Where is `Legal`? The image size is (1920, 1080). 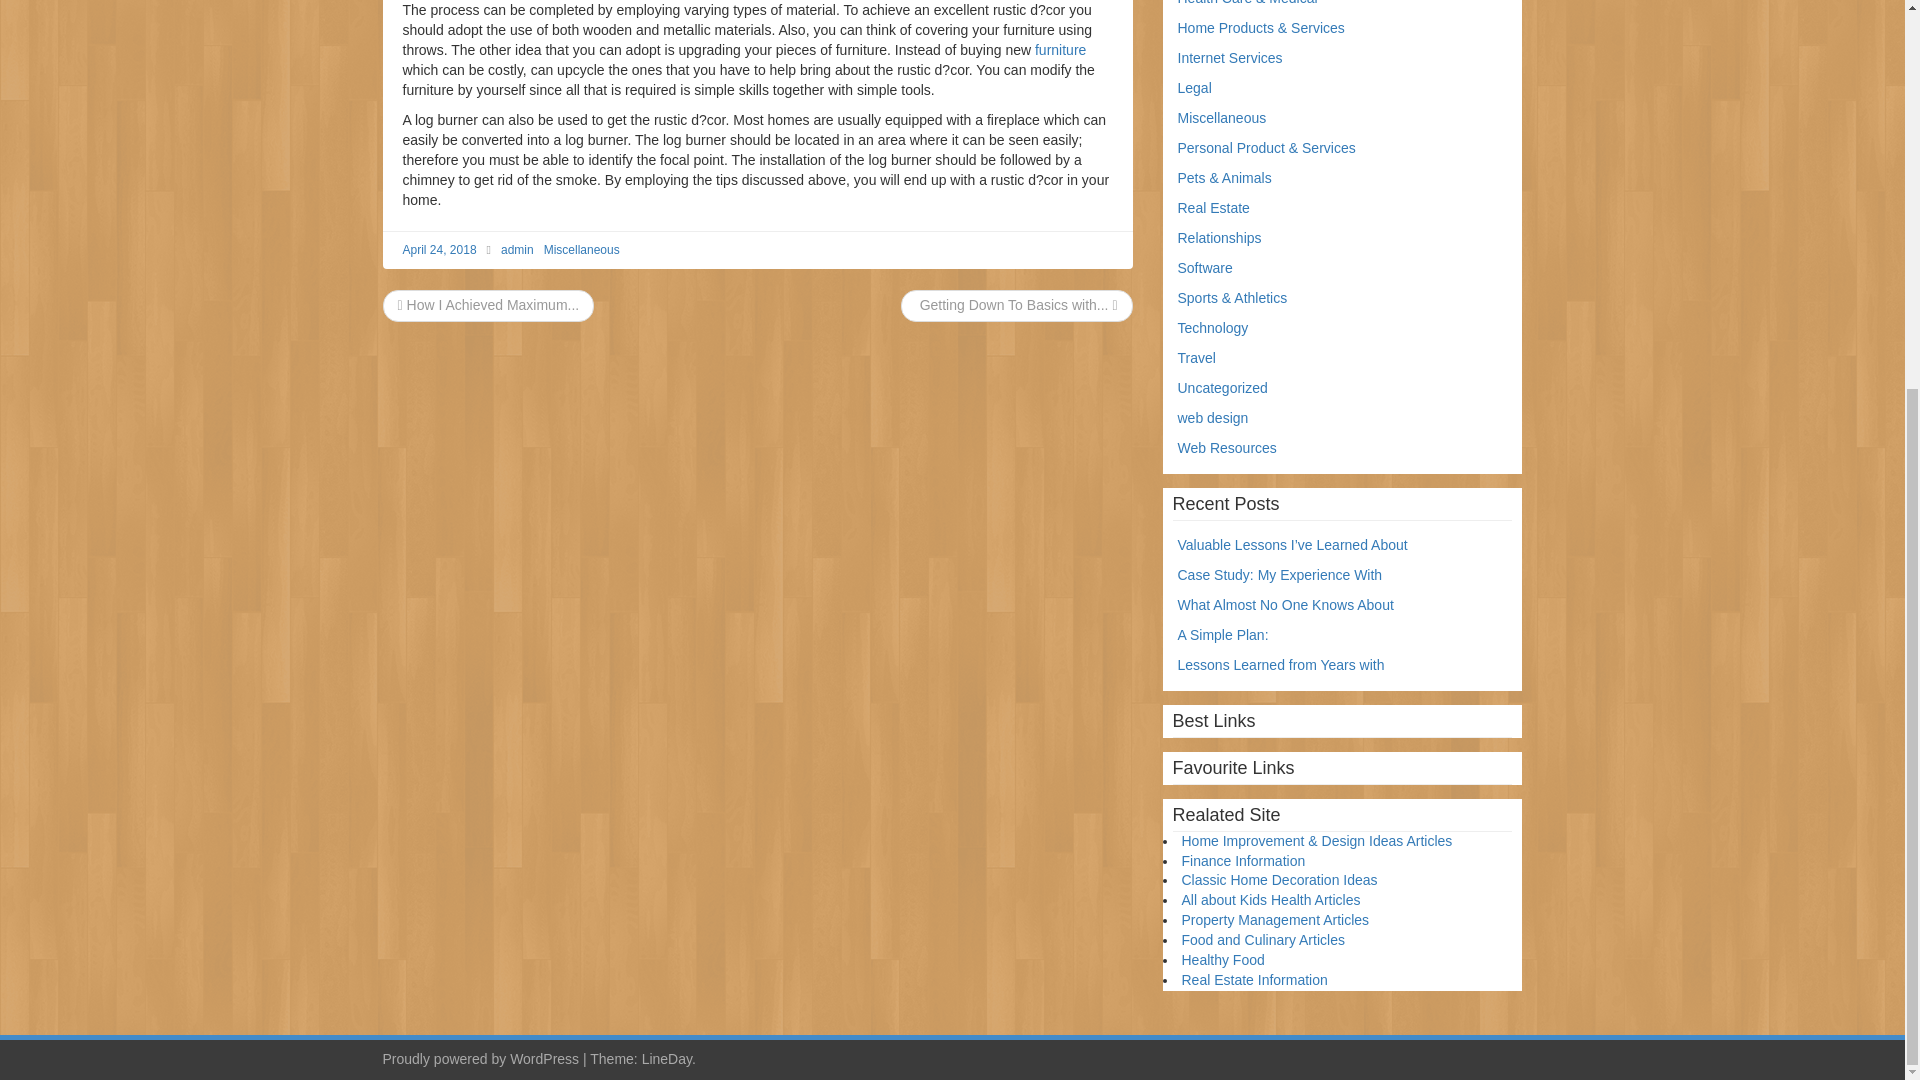 Legal is located at coordinates (1194, 88).